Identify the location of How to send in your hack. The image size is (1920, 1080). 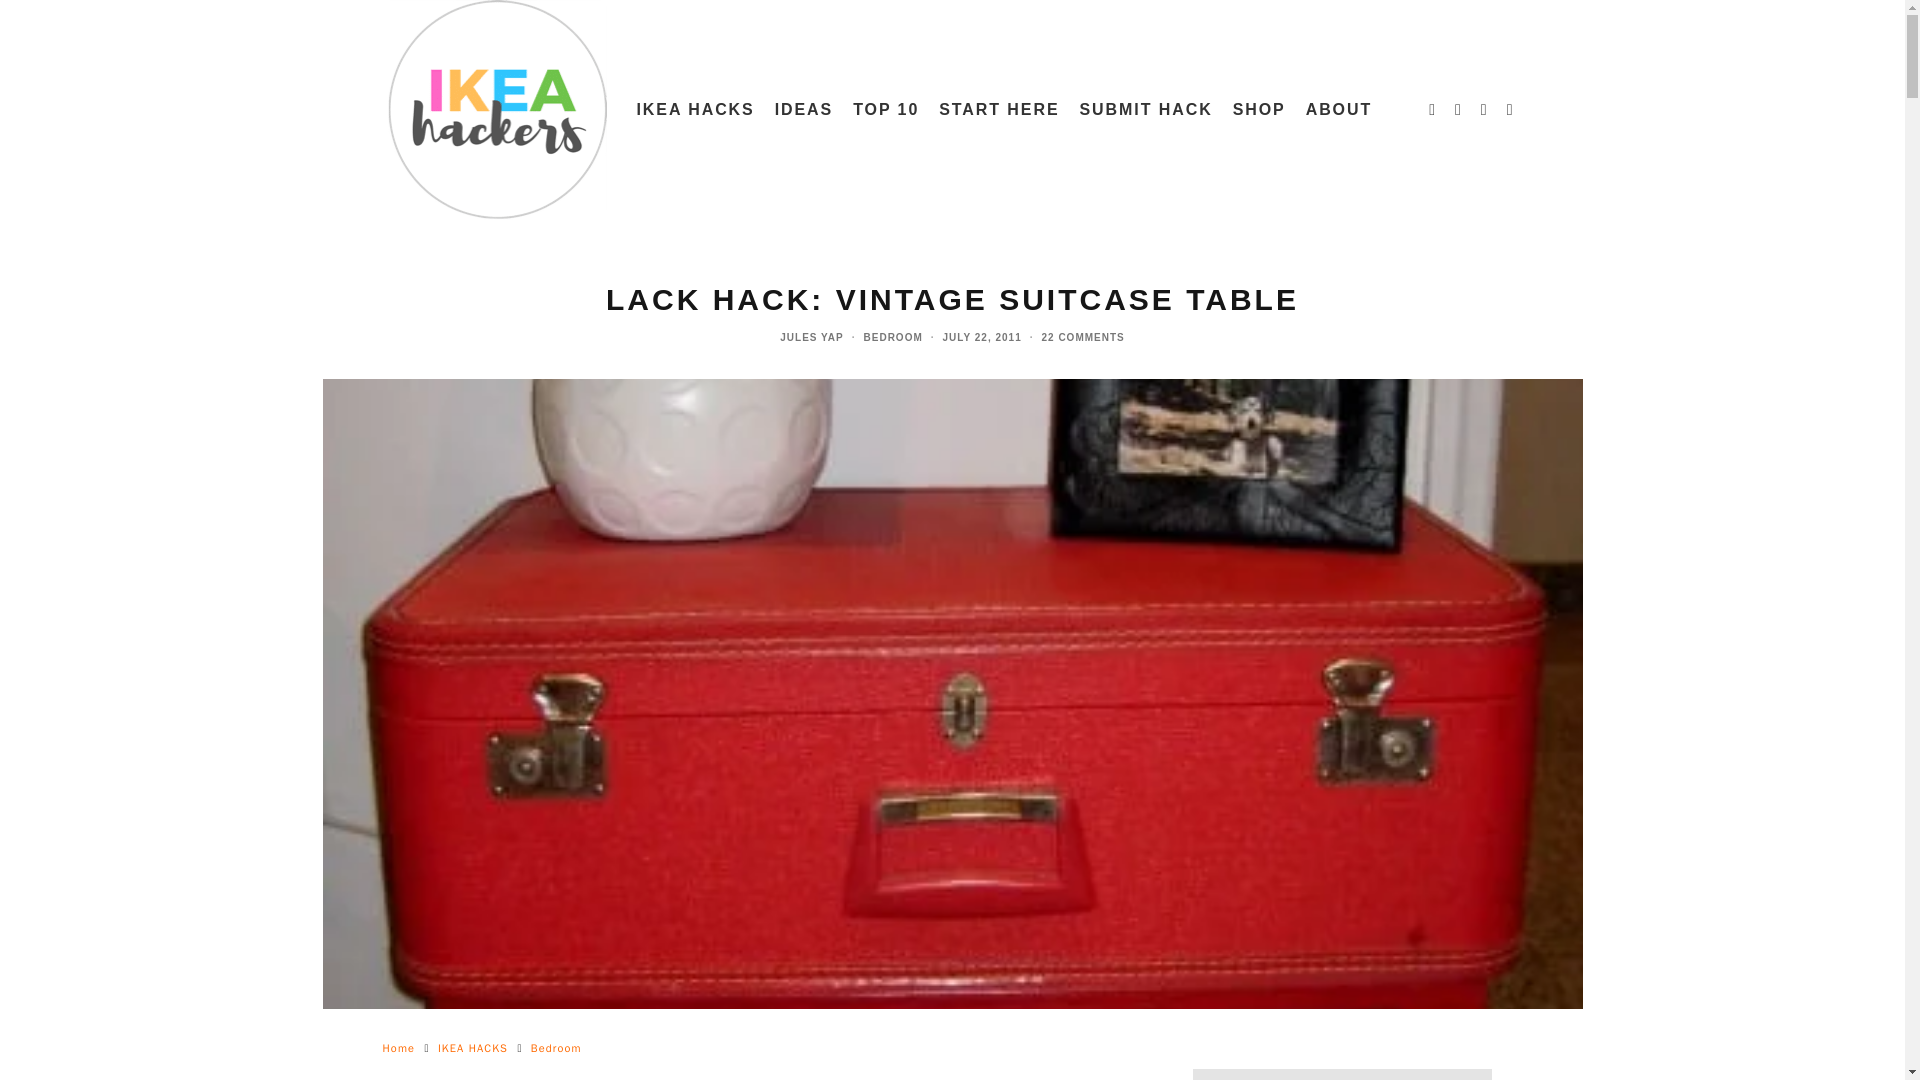
(1146, 110).